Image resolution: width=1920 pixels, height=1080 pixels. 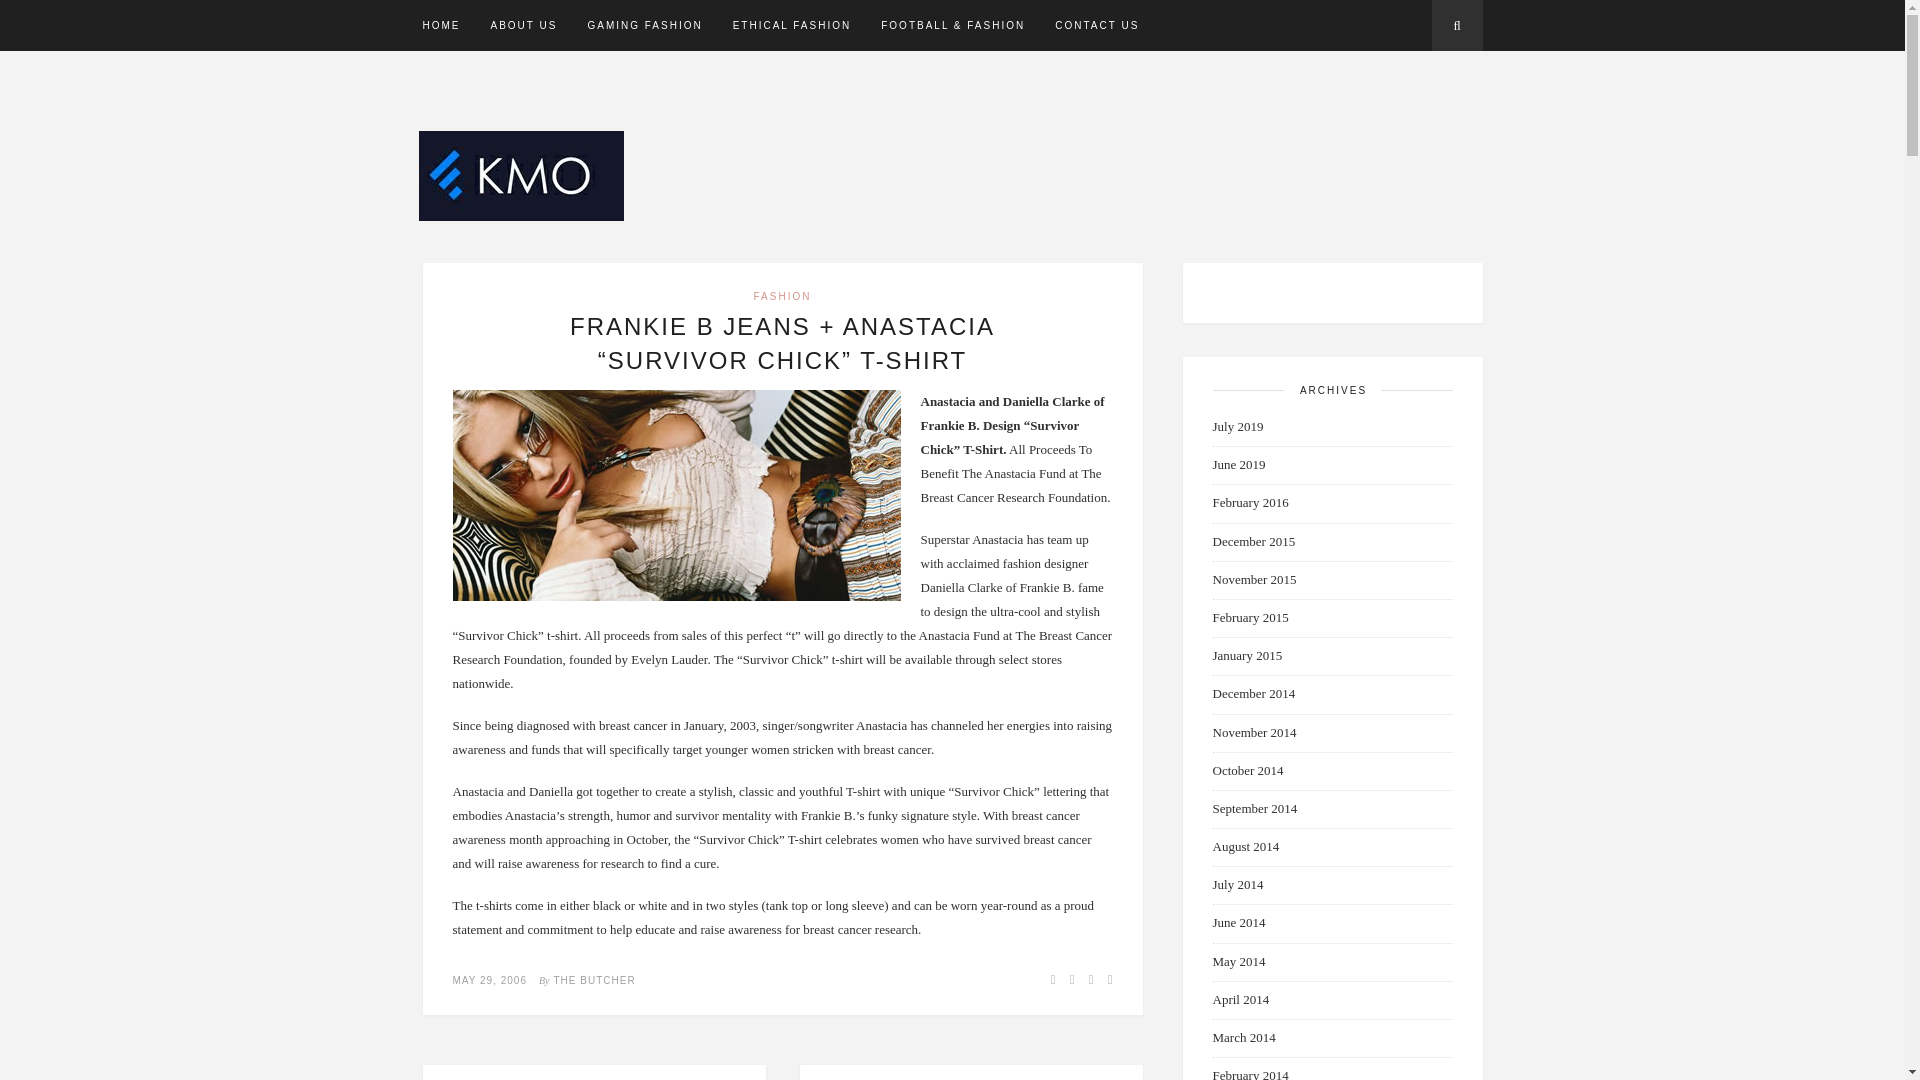 What do you see at coordinates (1237, 884) in the screenshot?
I see `July 2014` at bounding box center [1237, 884].